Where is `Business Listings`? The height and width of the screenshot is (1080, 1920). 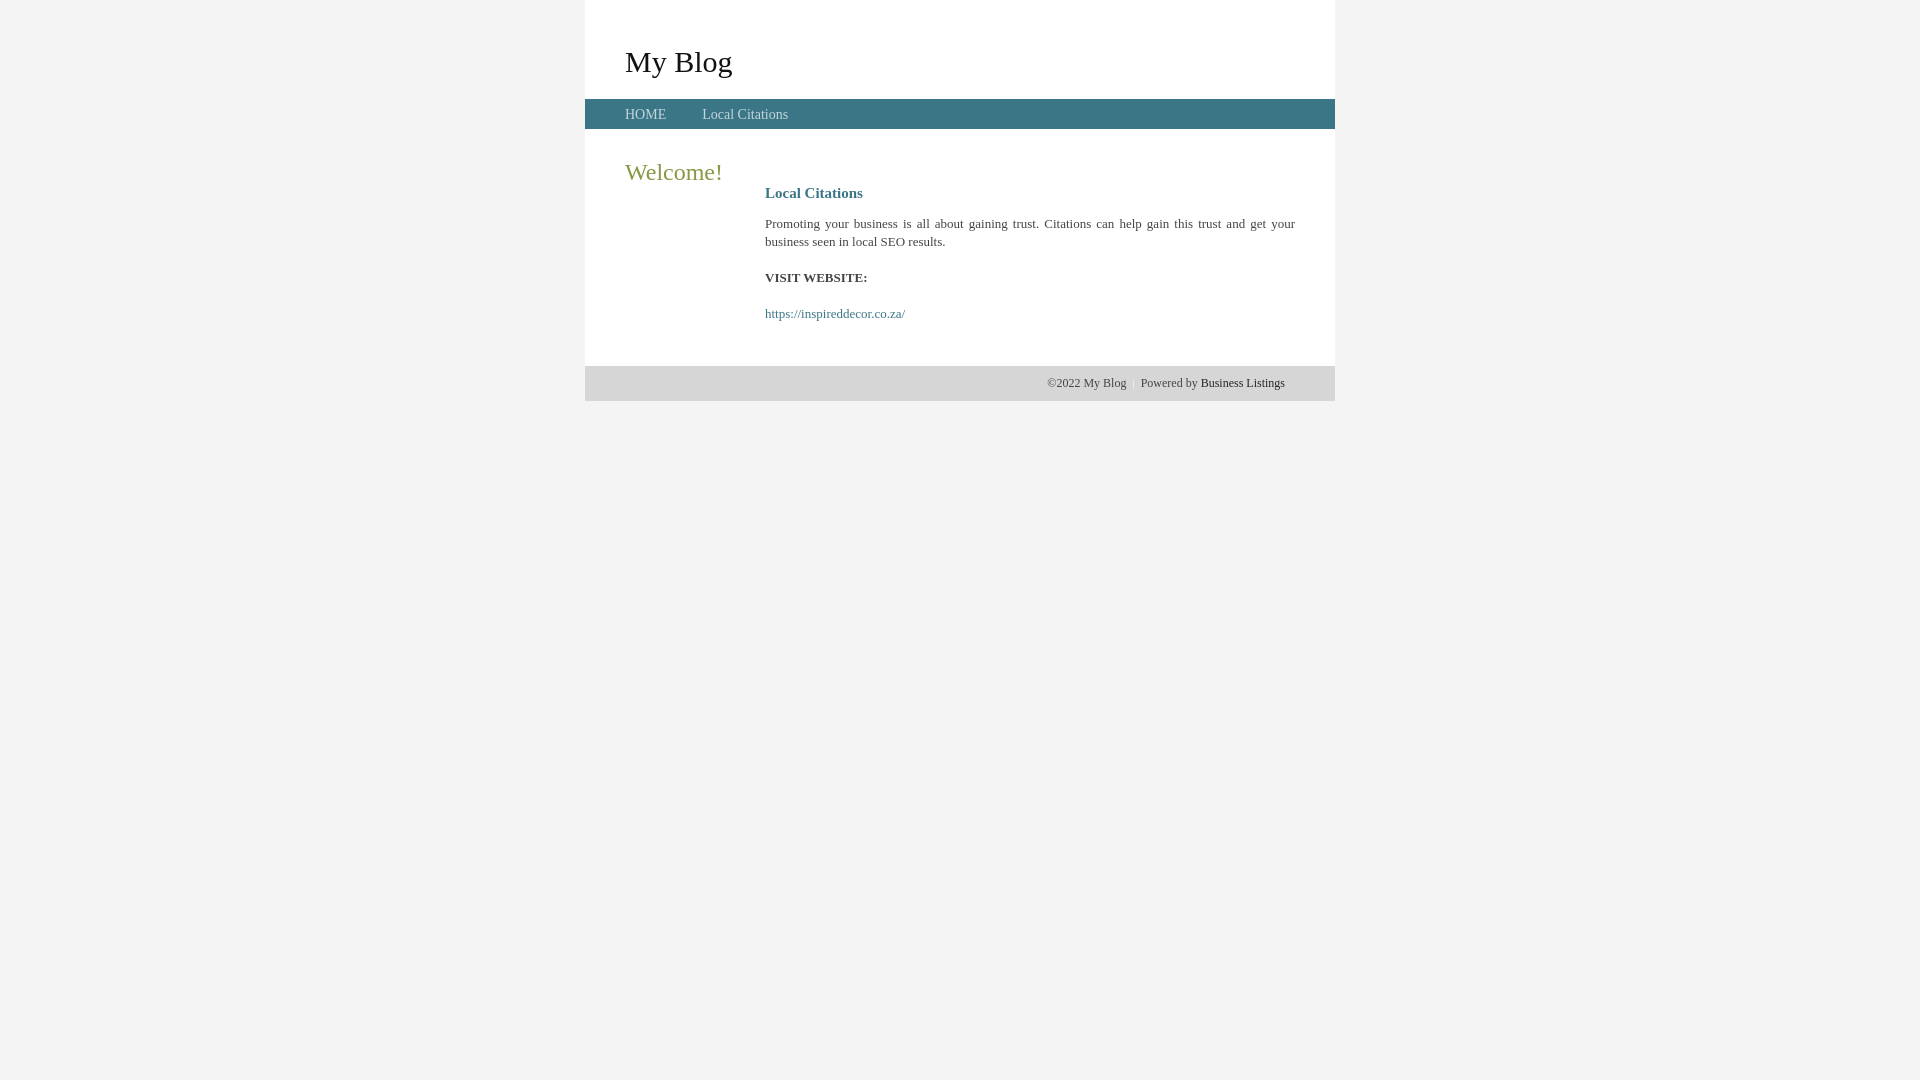
Business Listings is located at coordinates (1243, 383).